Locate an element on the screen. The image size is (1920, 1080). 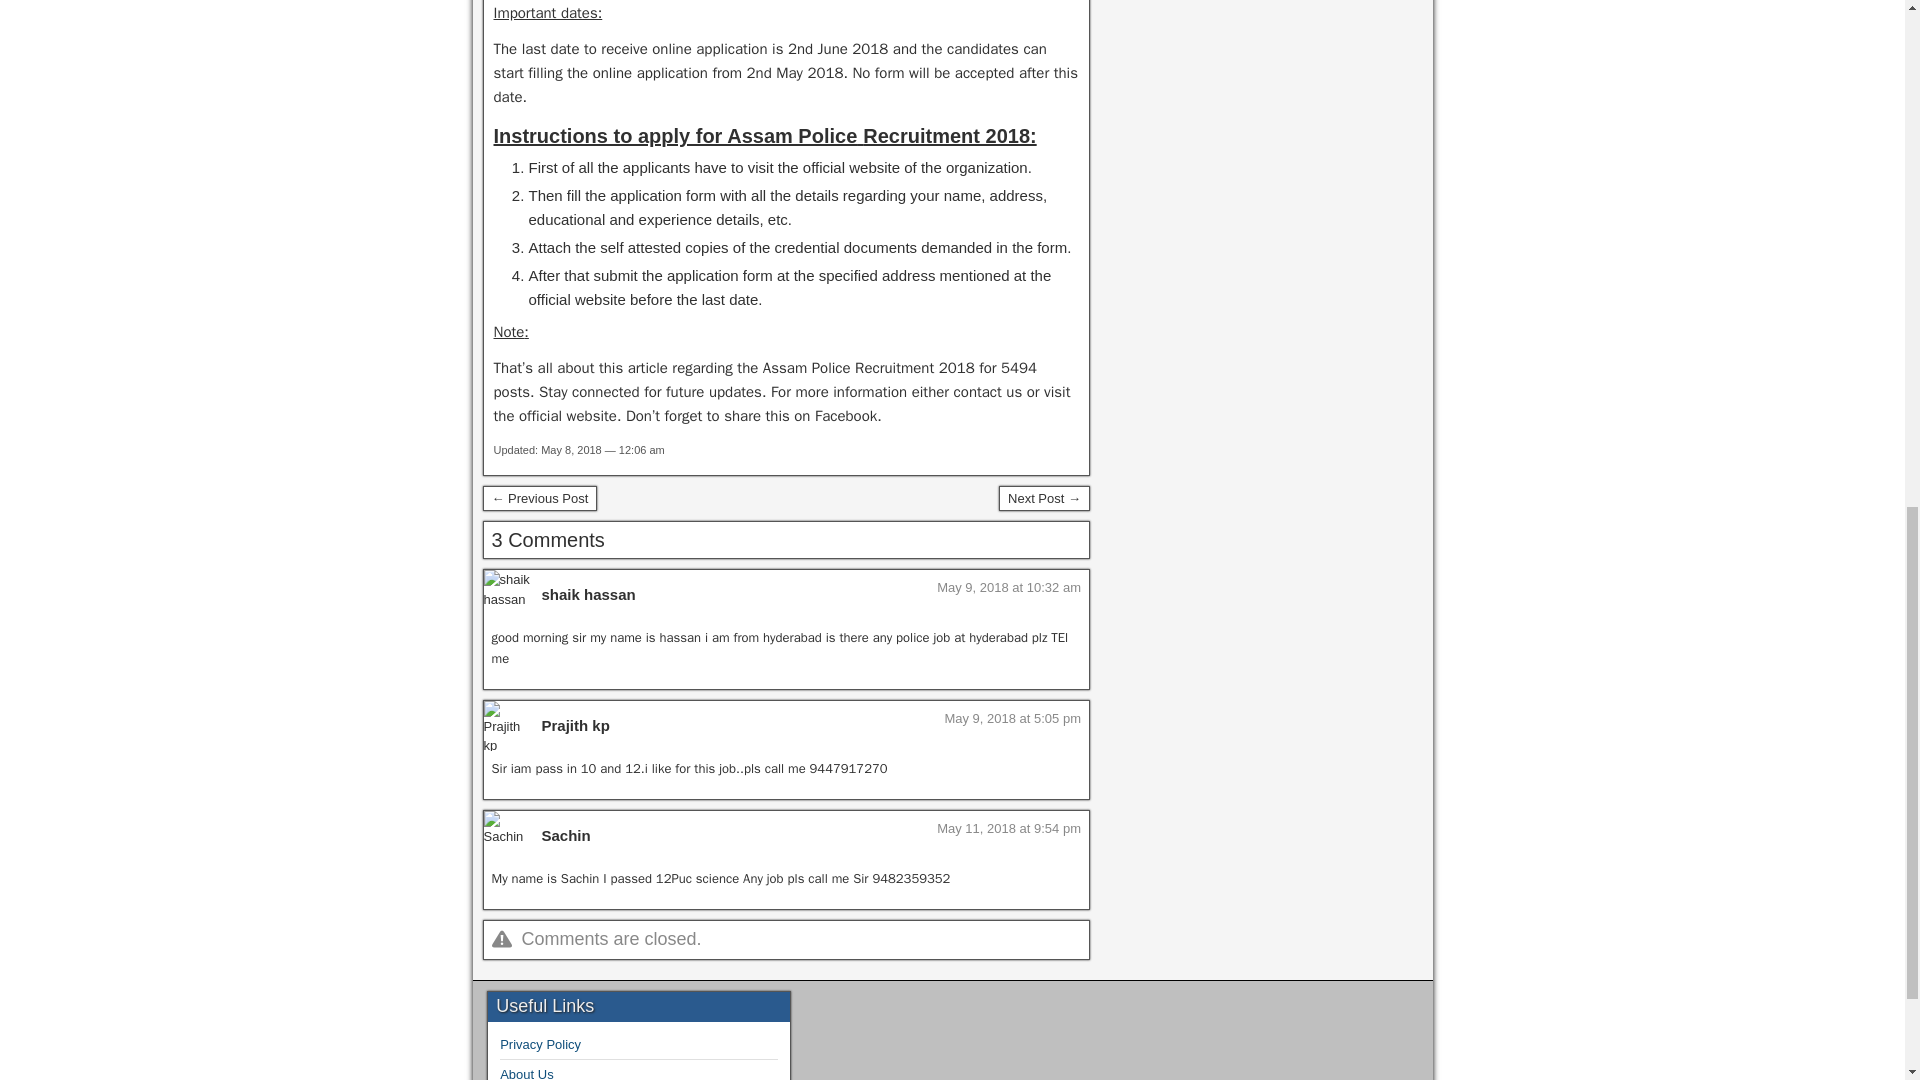
About Us is located at coordinates (526, 1074).